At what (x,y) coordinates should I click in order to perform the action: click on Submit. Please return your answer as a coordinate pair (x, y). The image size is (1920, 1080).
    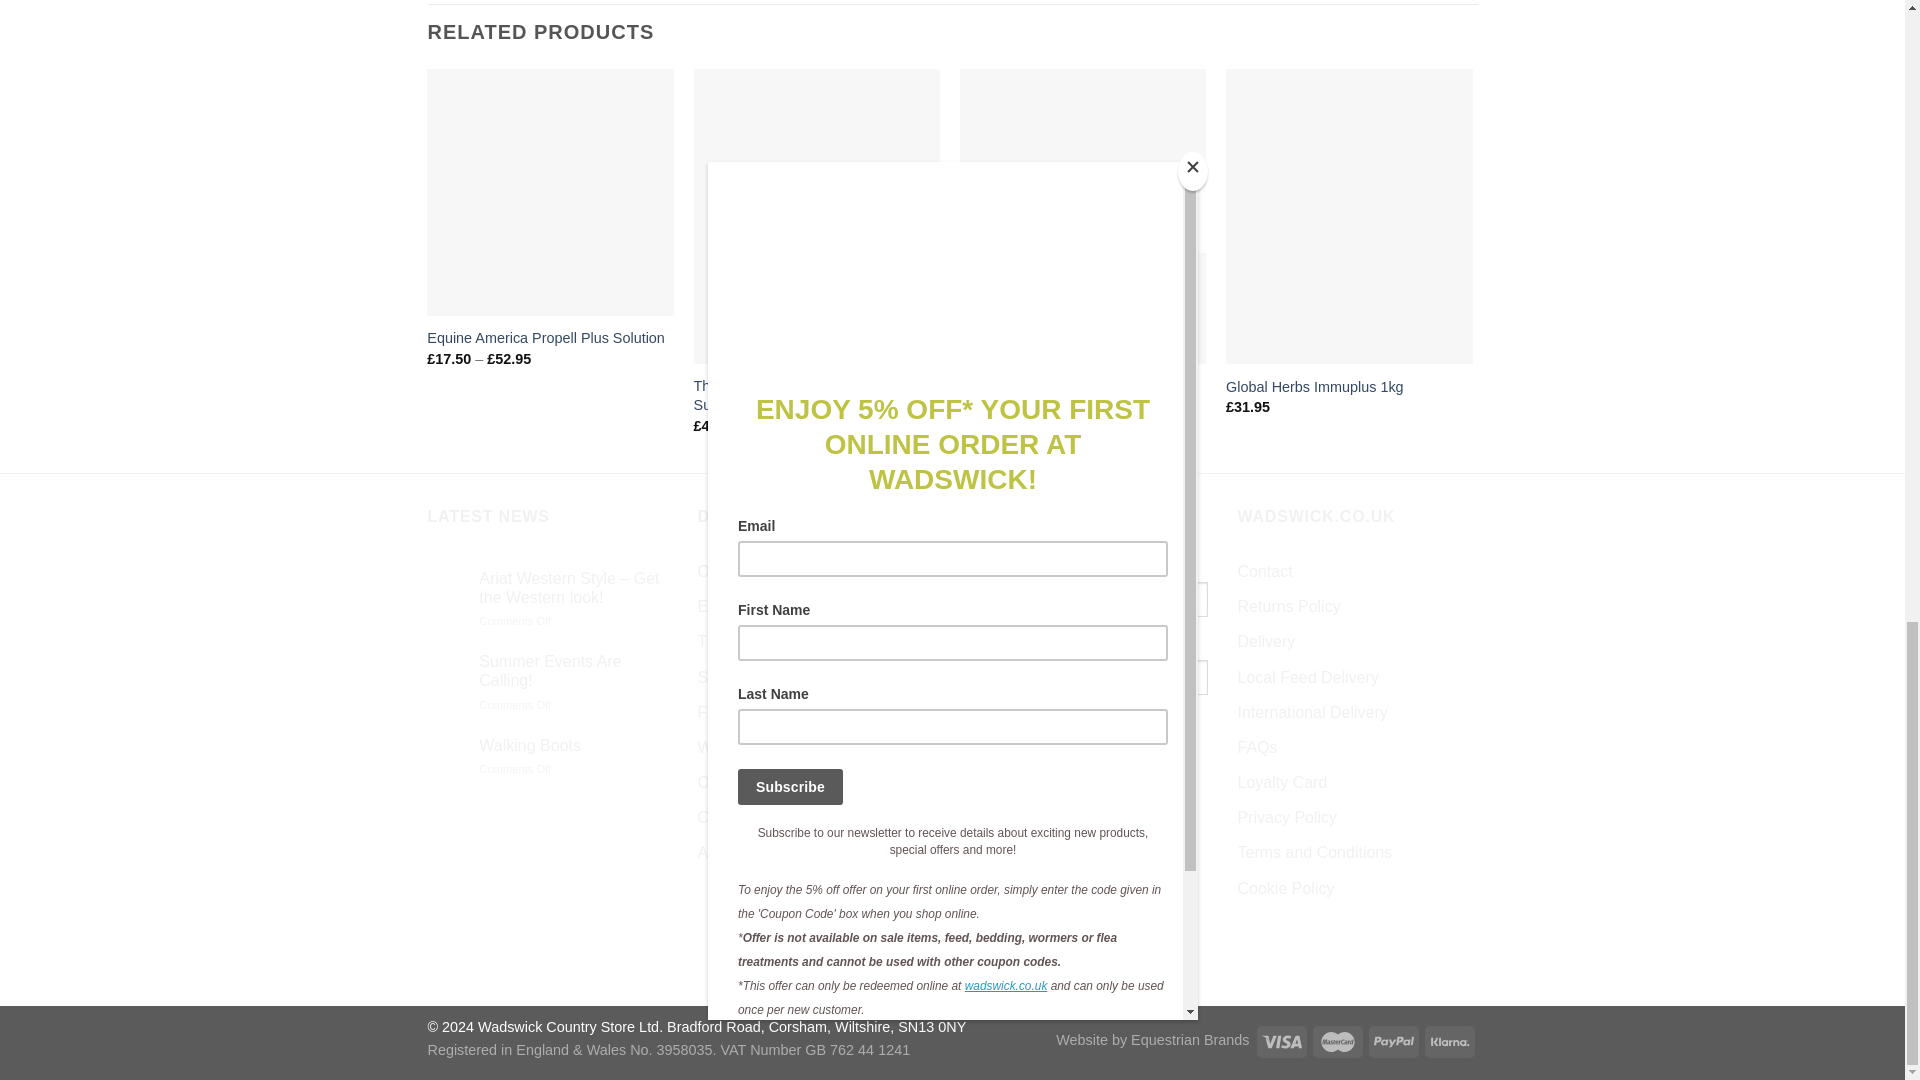
    Looking at the image, I should click on (1018, 732).